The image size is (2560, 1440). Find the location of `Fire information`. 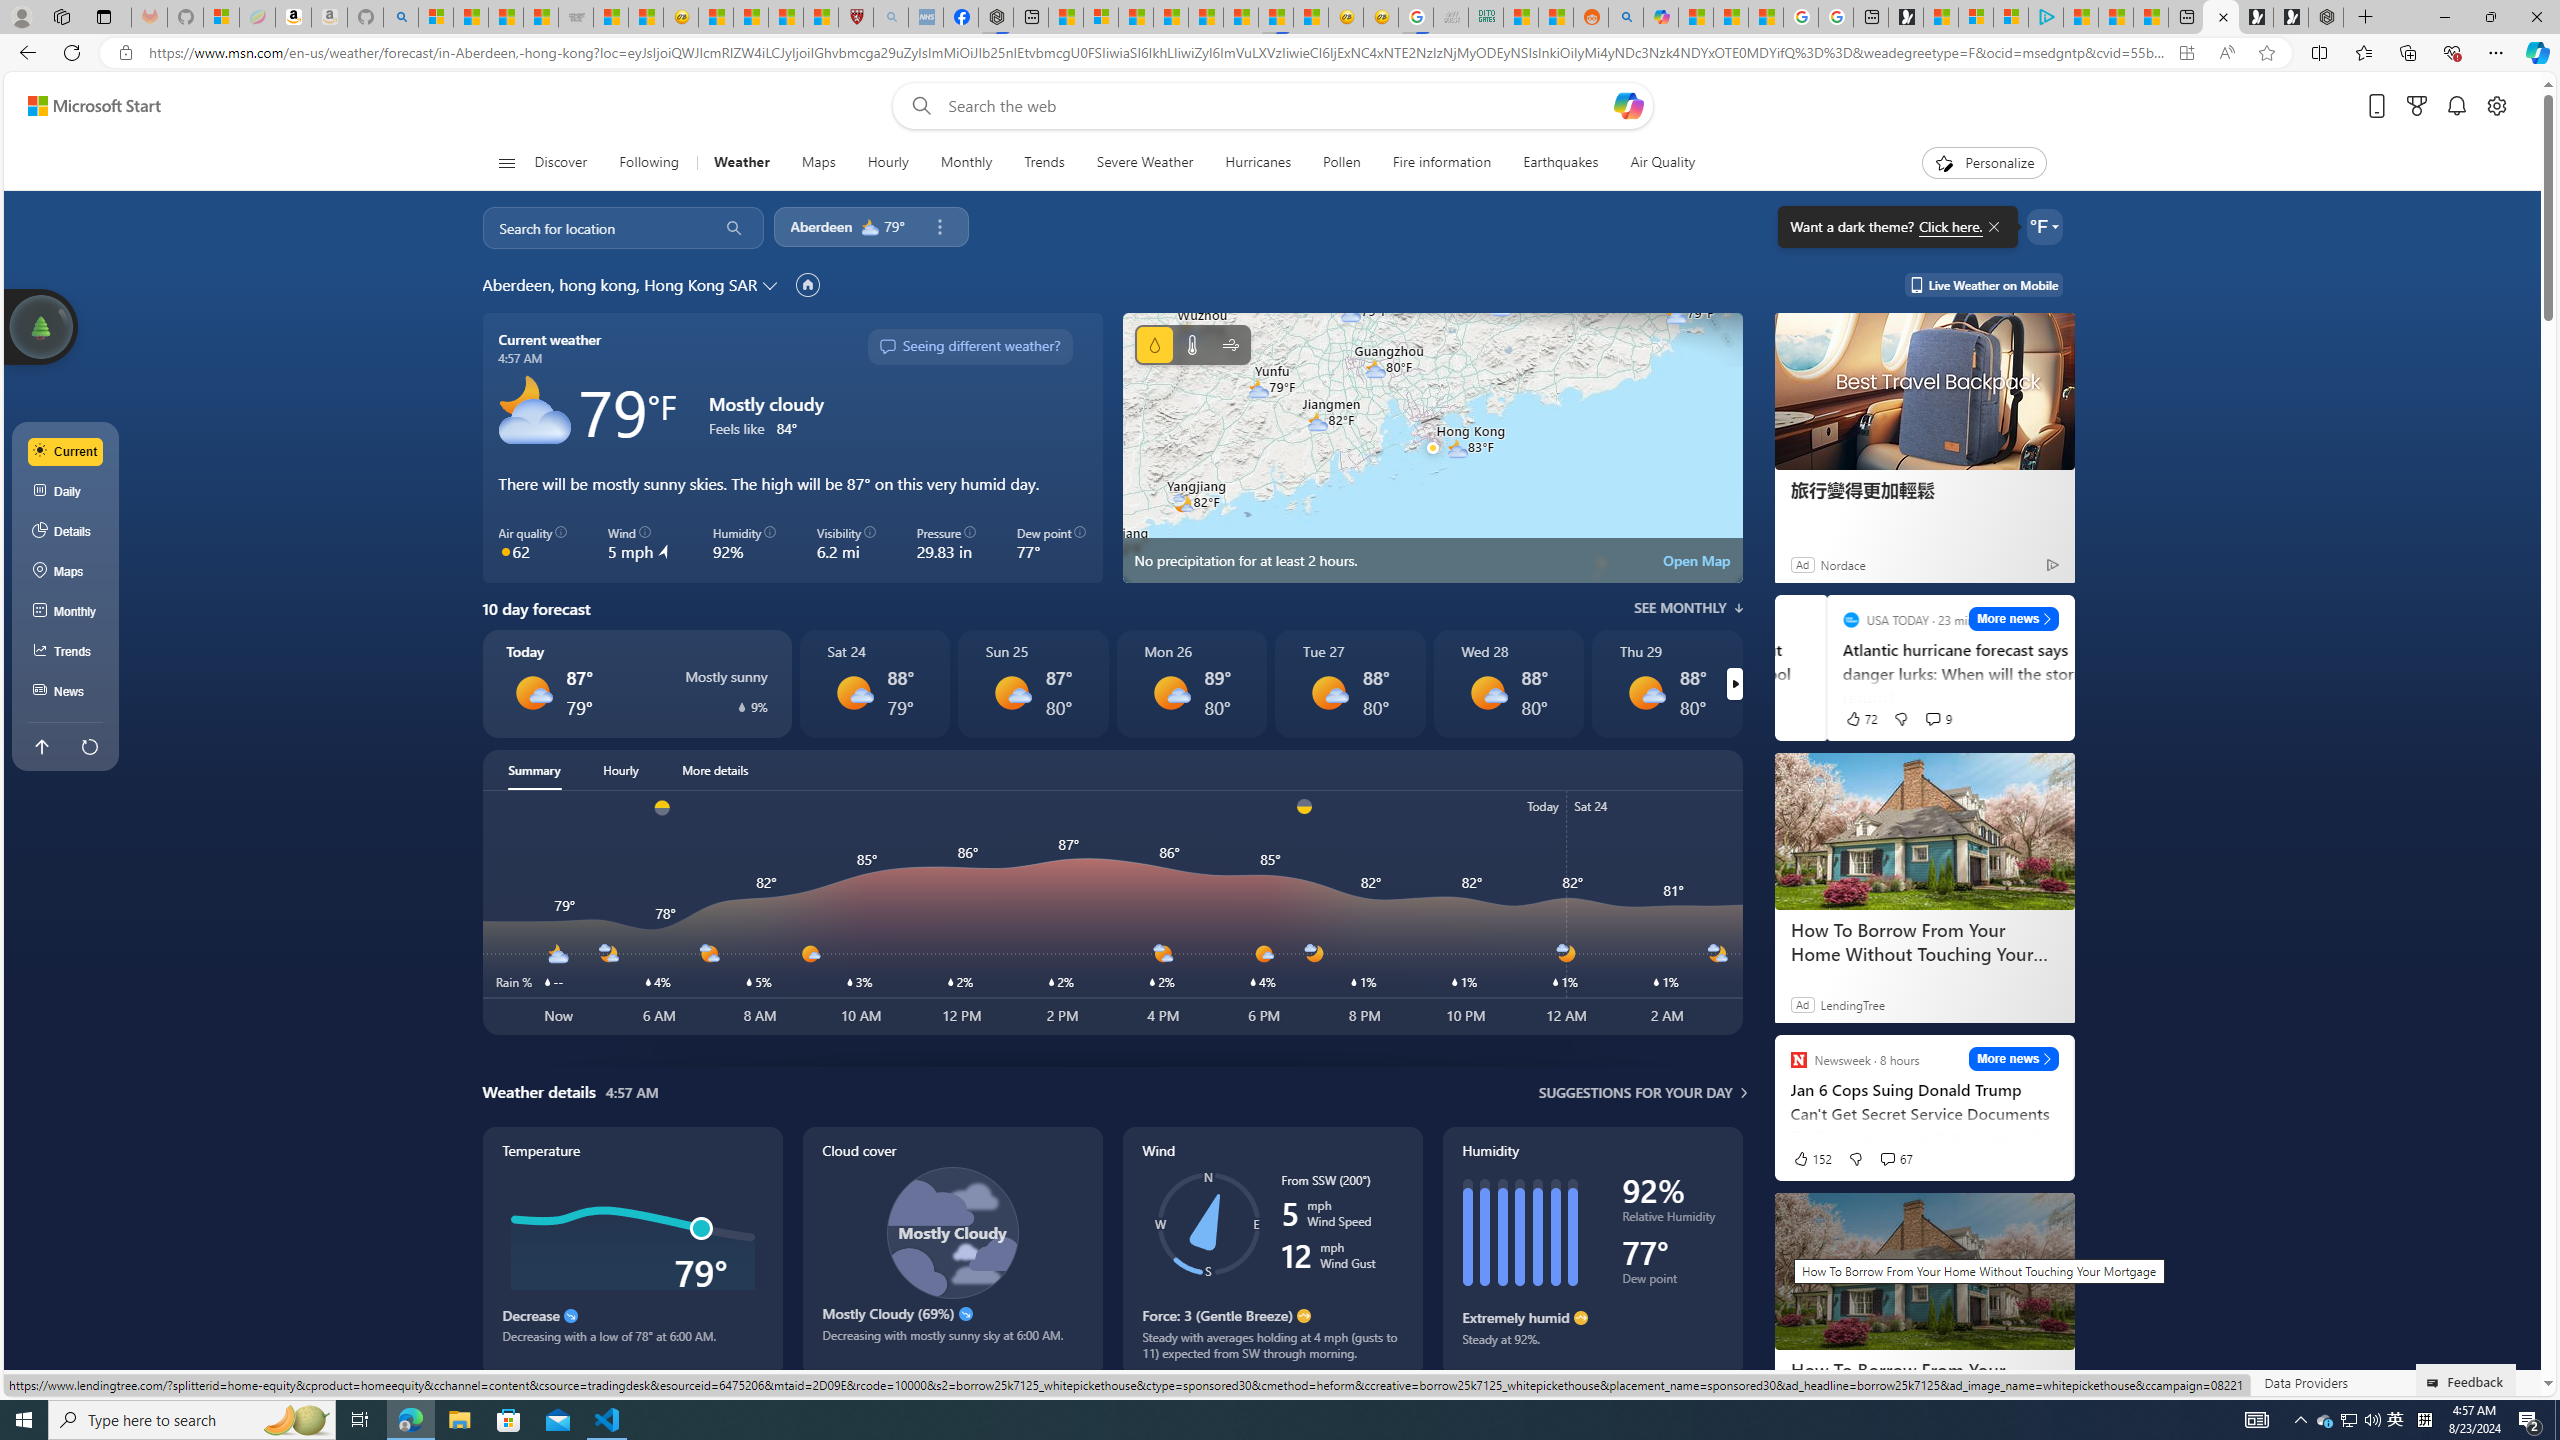

Fire information is located at coordinates (1442, 163).